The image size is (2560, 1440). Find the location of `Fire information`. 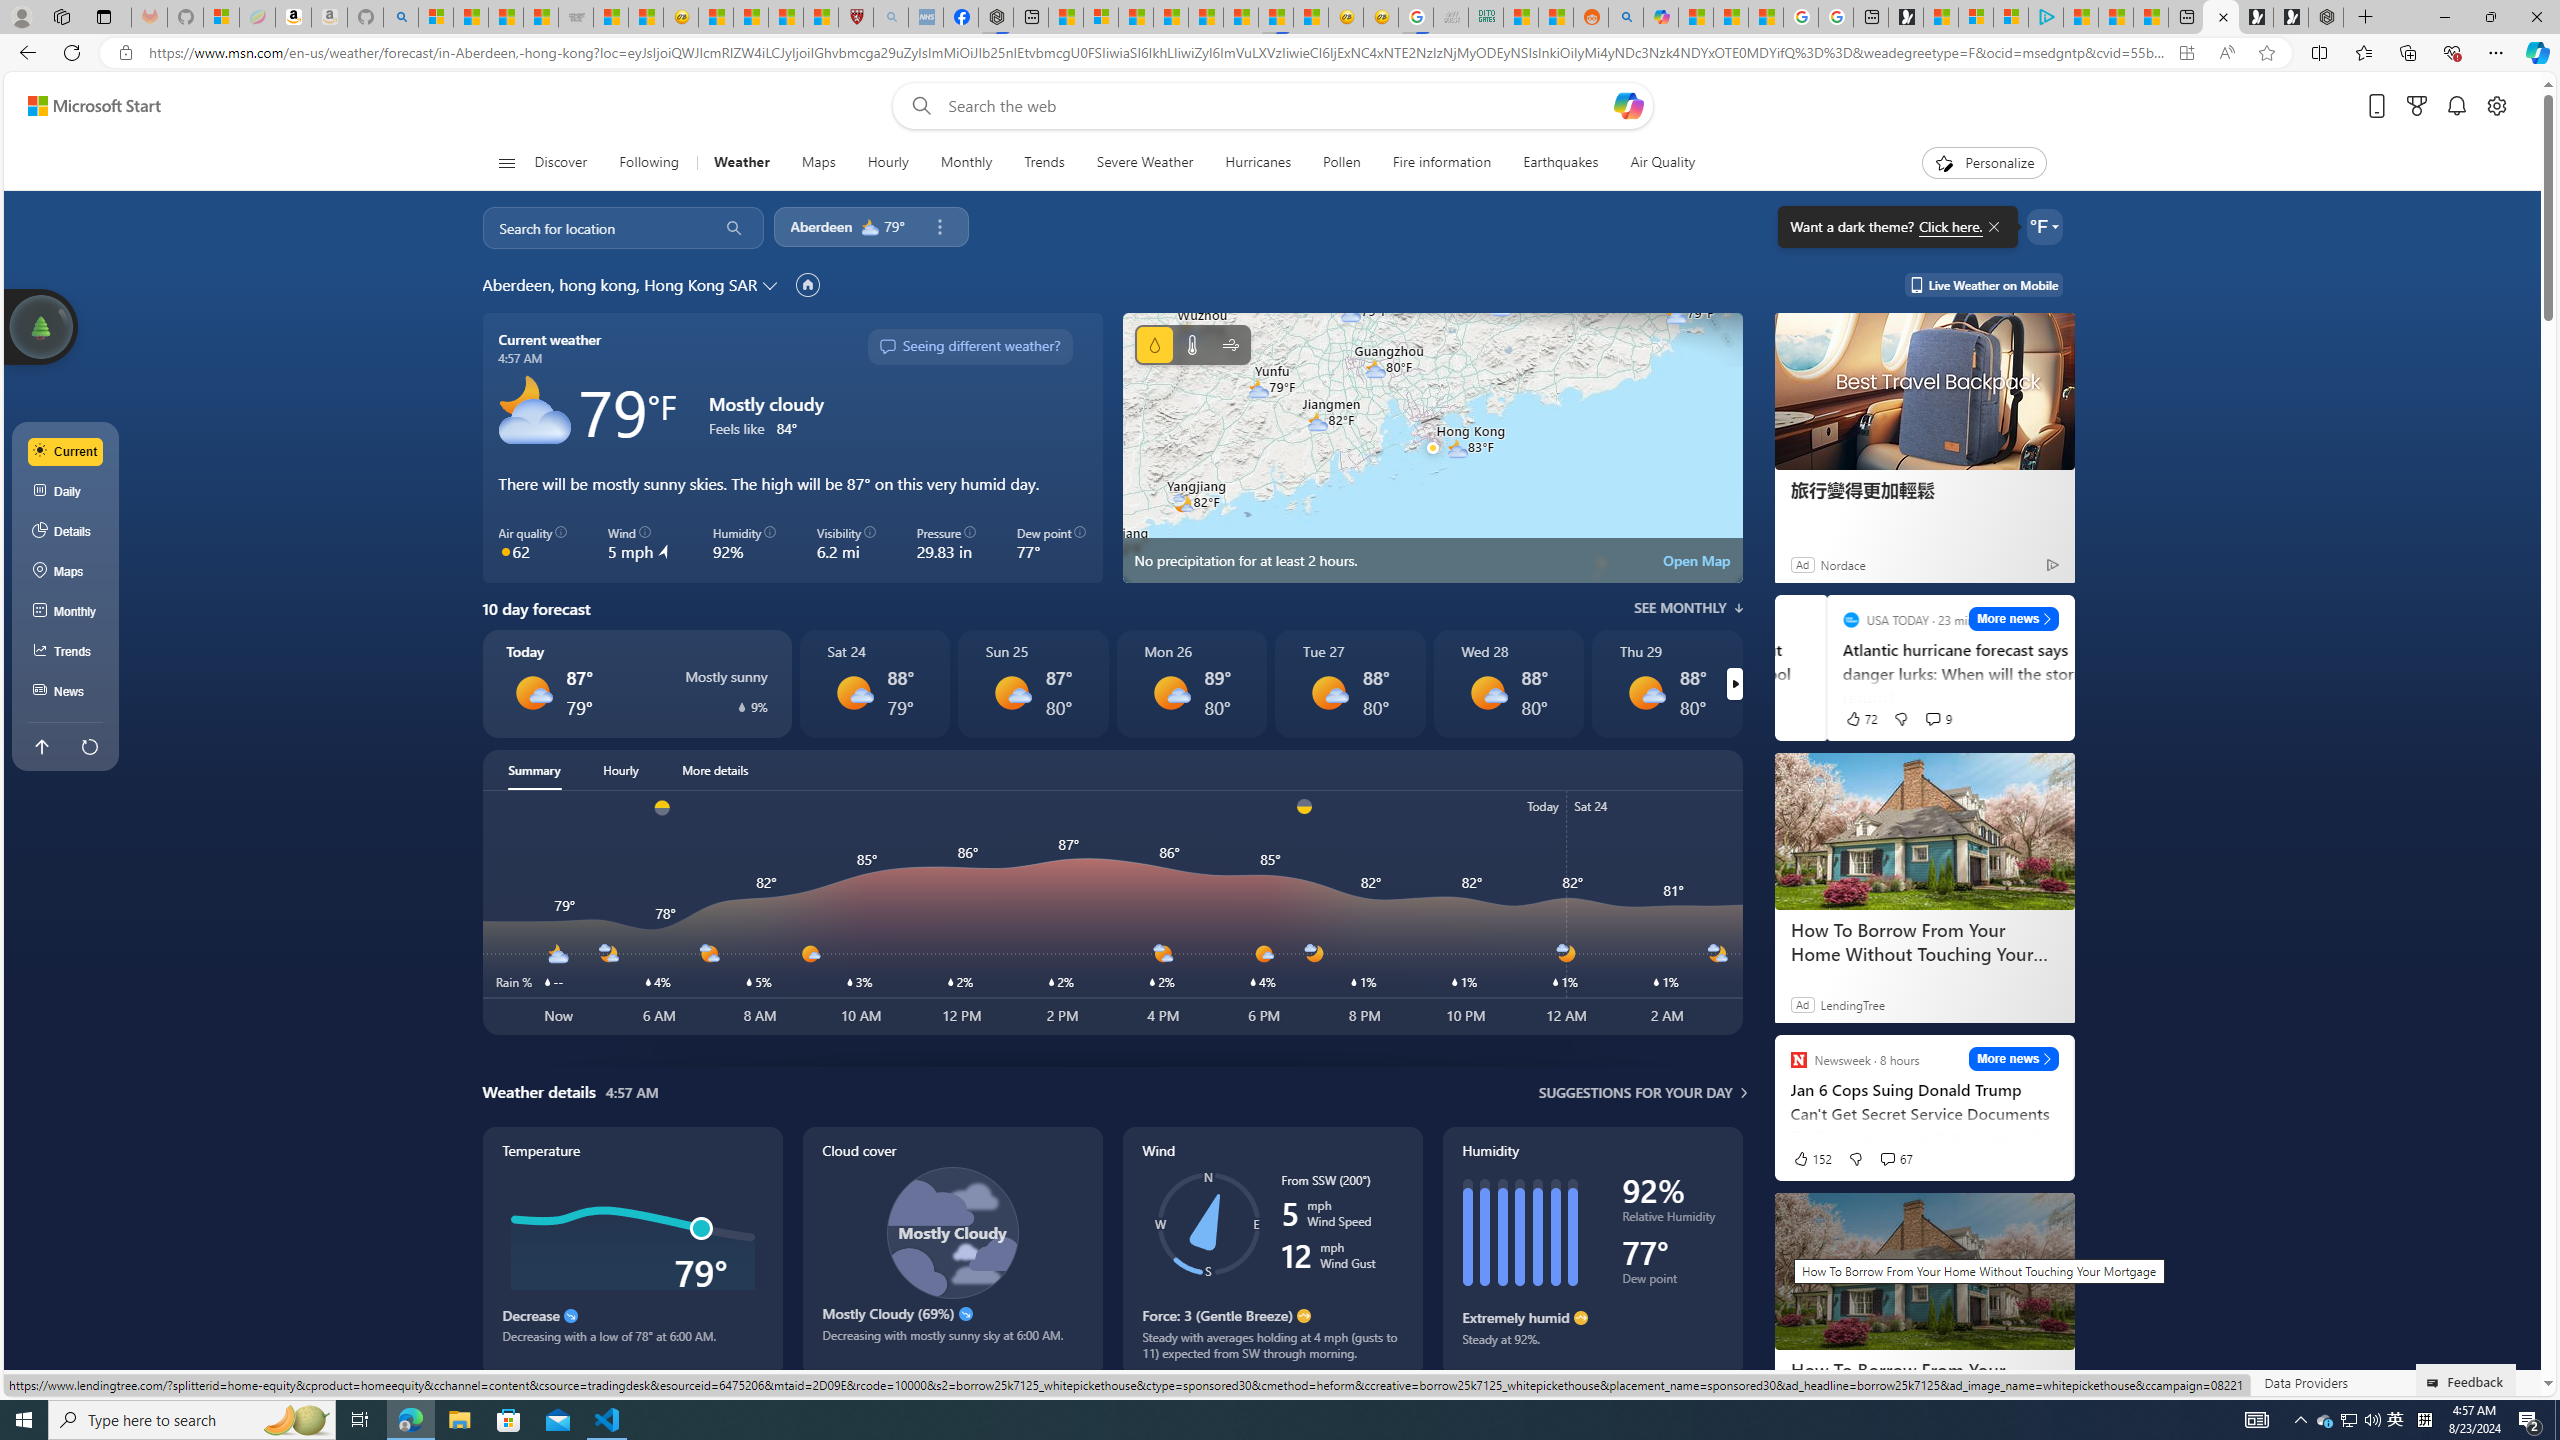

Fire information is located at coordinates (1442, 163).